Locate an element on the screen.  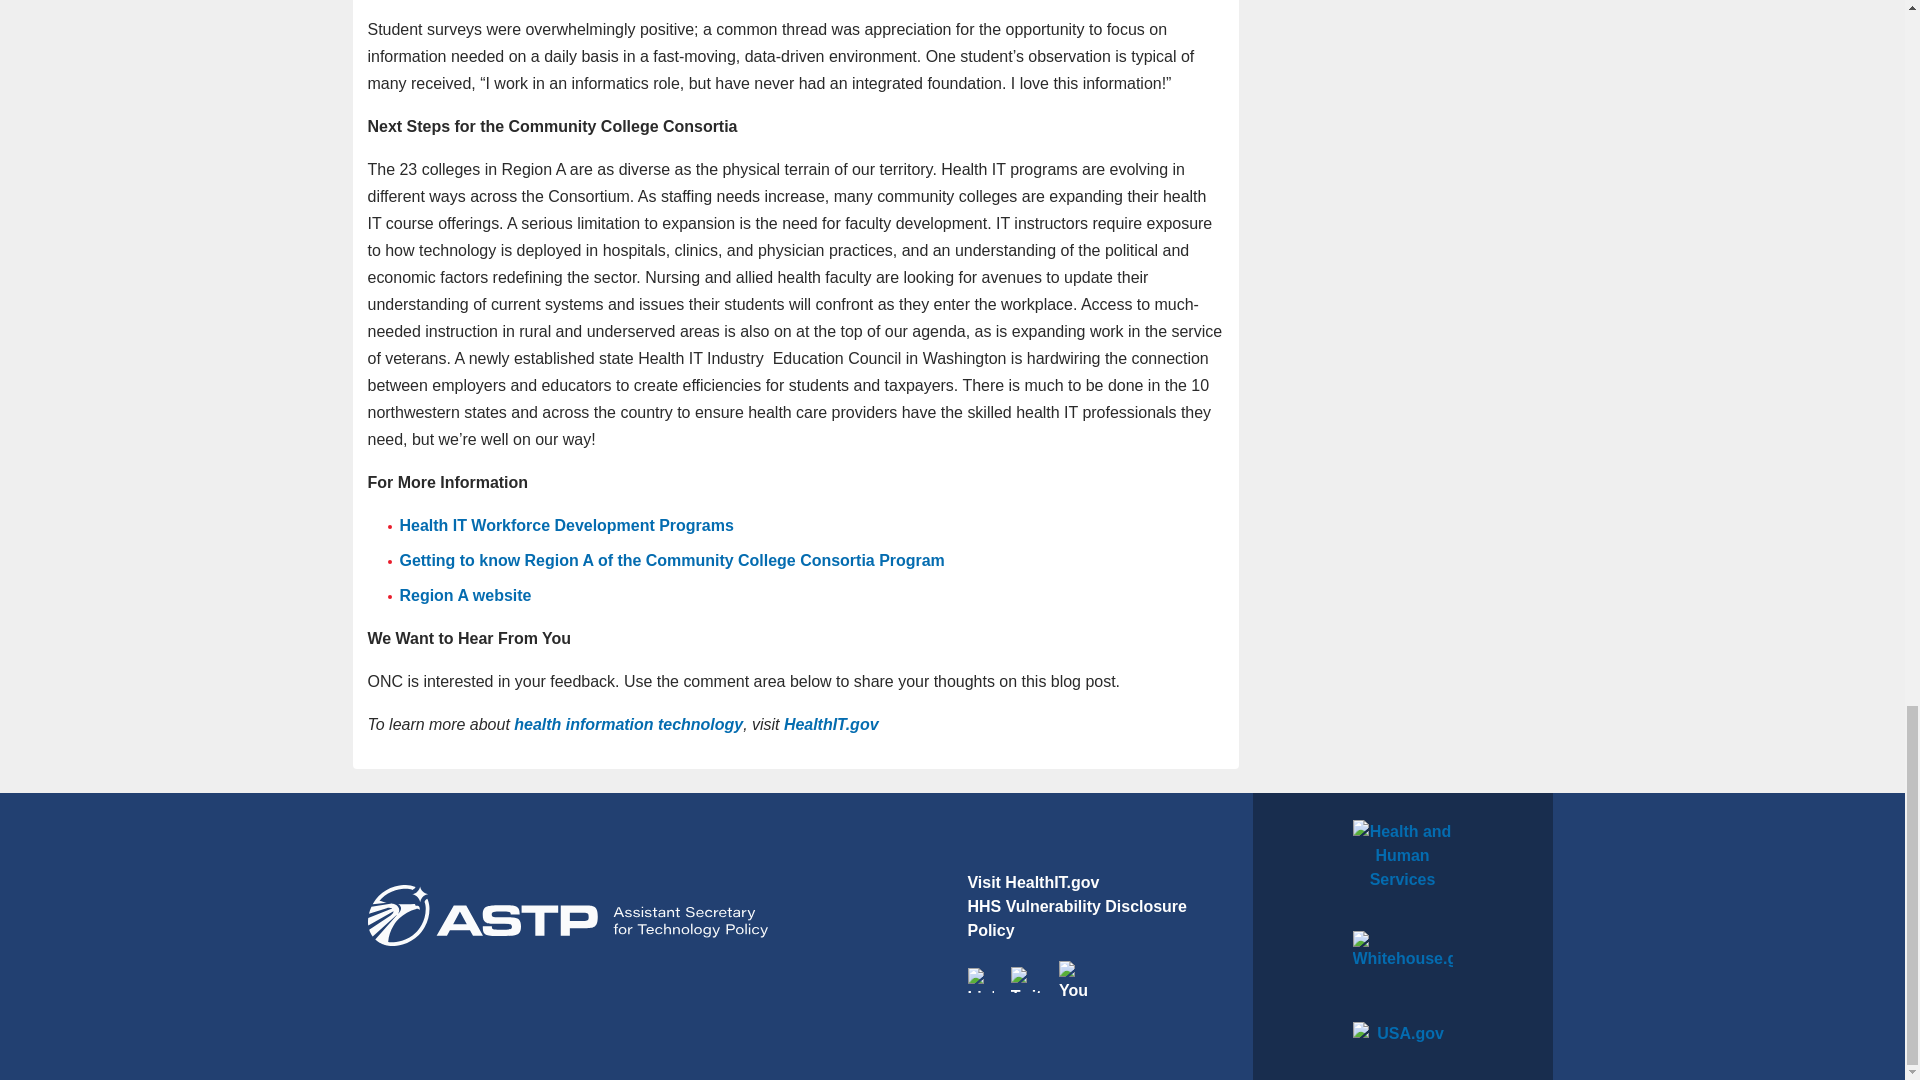
health information technology is located at coordinates (628, 724).